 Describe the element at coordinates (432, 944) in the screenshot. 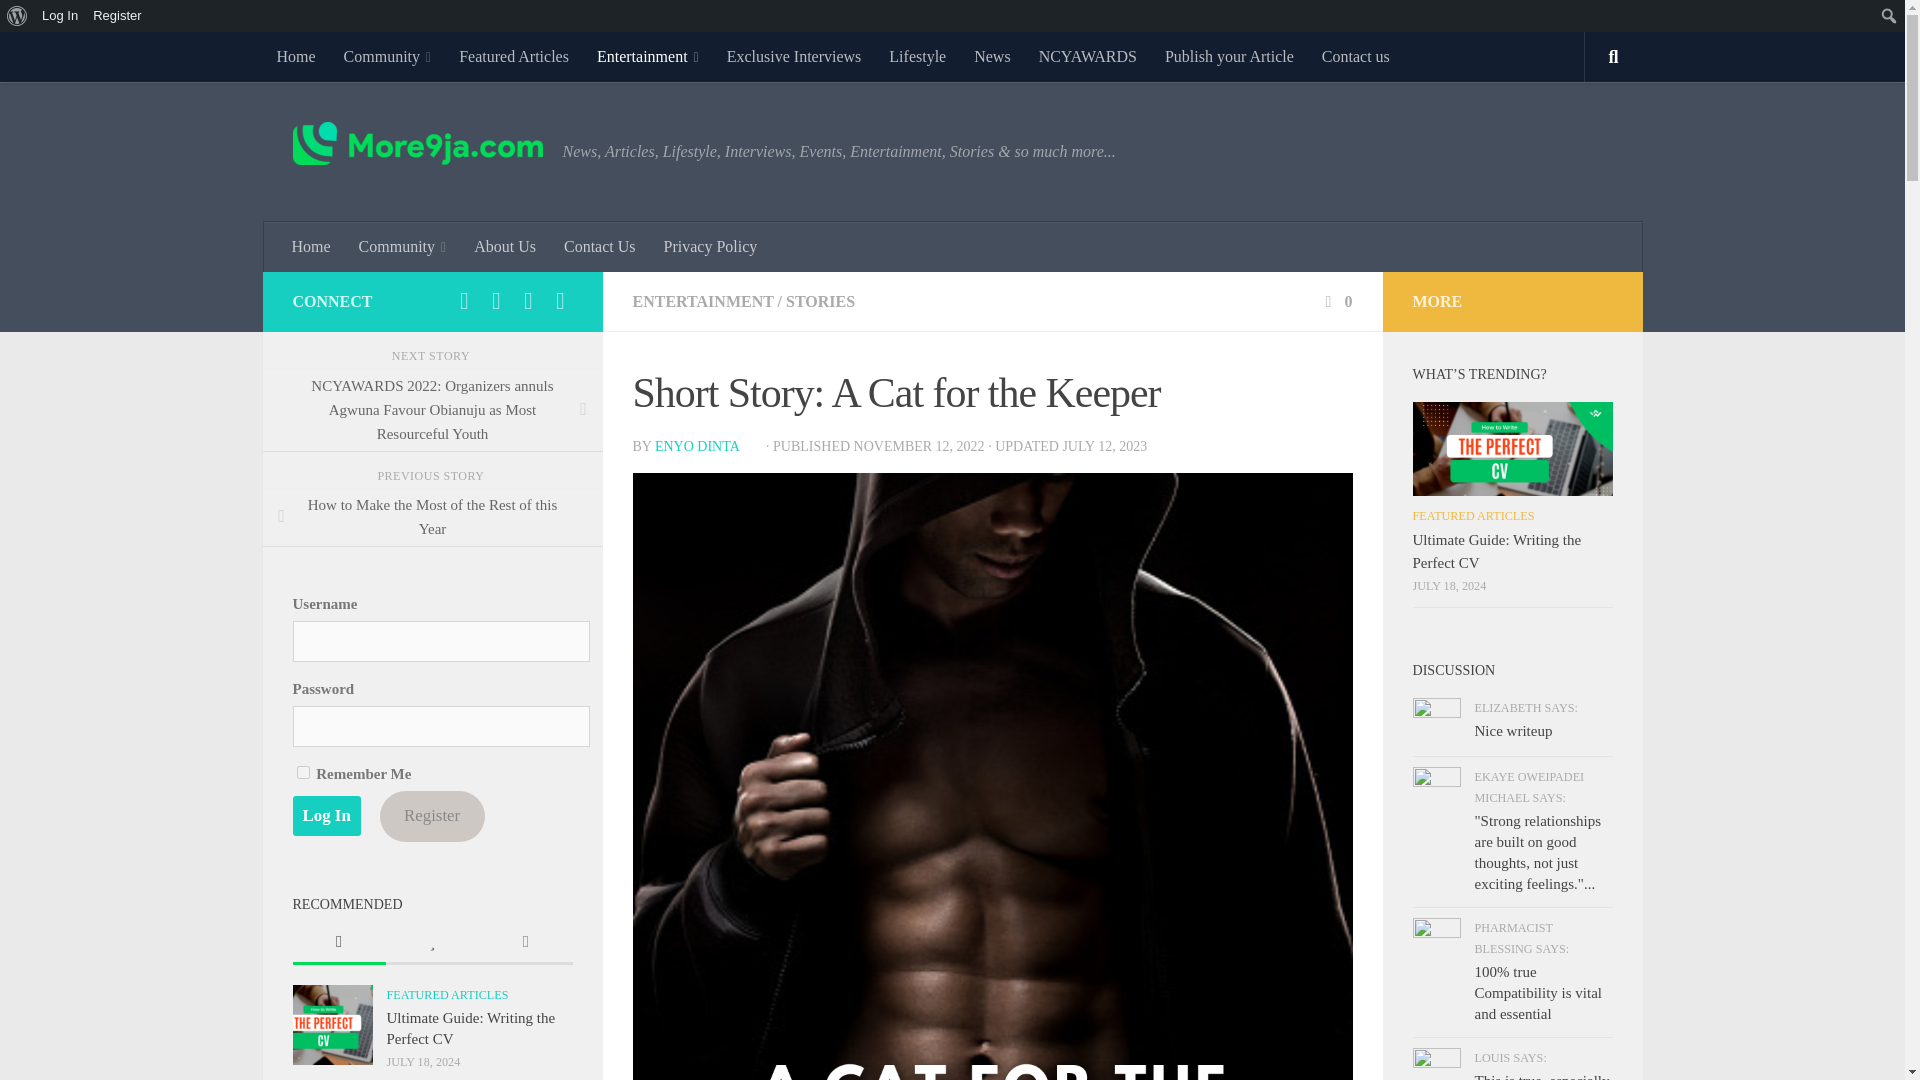

I see `Popular Posts` at that location.